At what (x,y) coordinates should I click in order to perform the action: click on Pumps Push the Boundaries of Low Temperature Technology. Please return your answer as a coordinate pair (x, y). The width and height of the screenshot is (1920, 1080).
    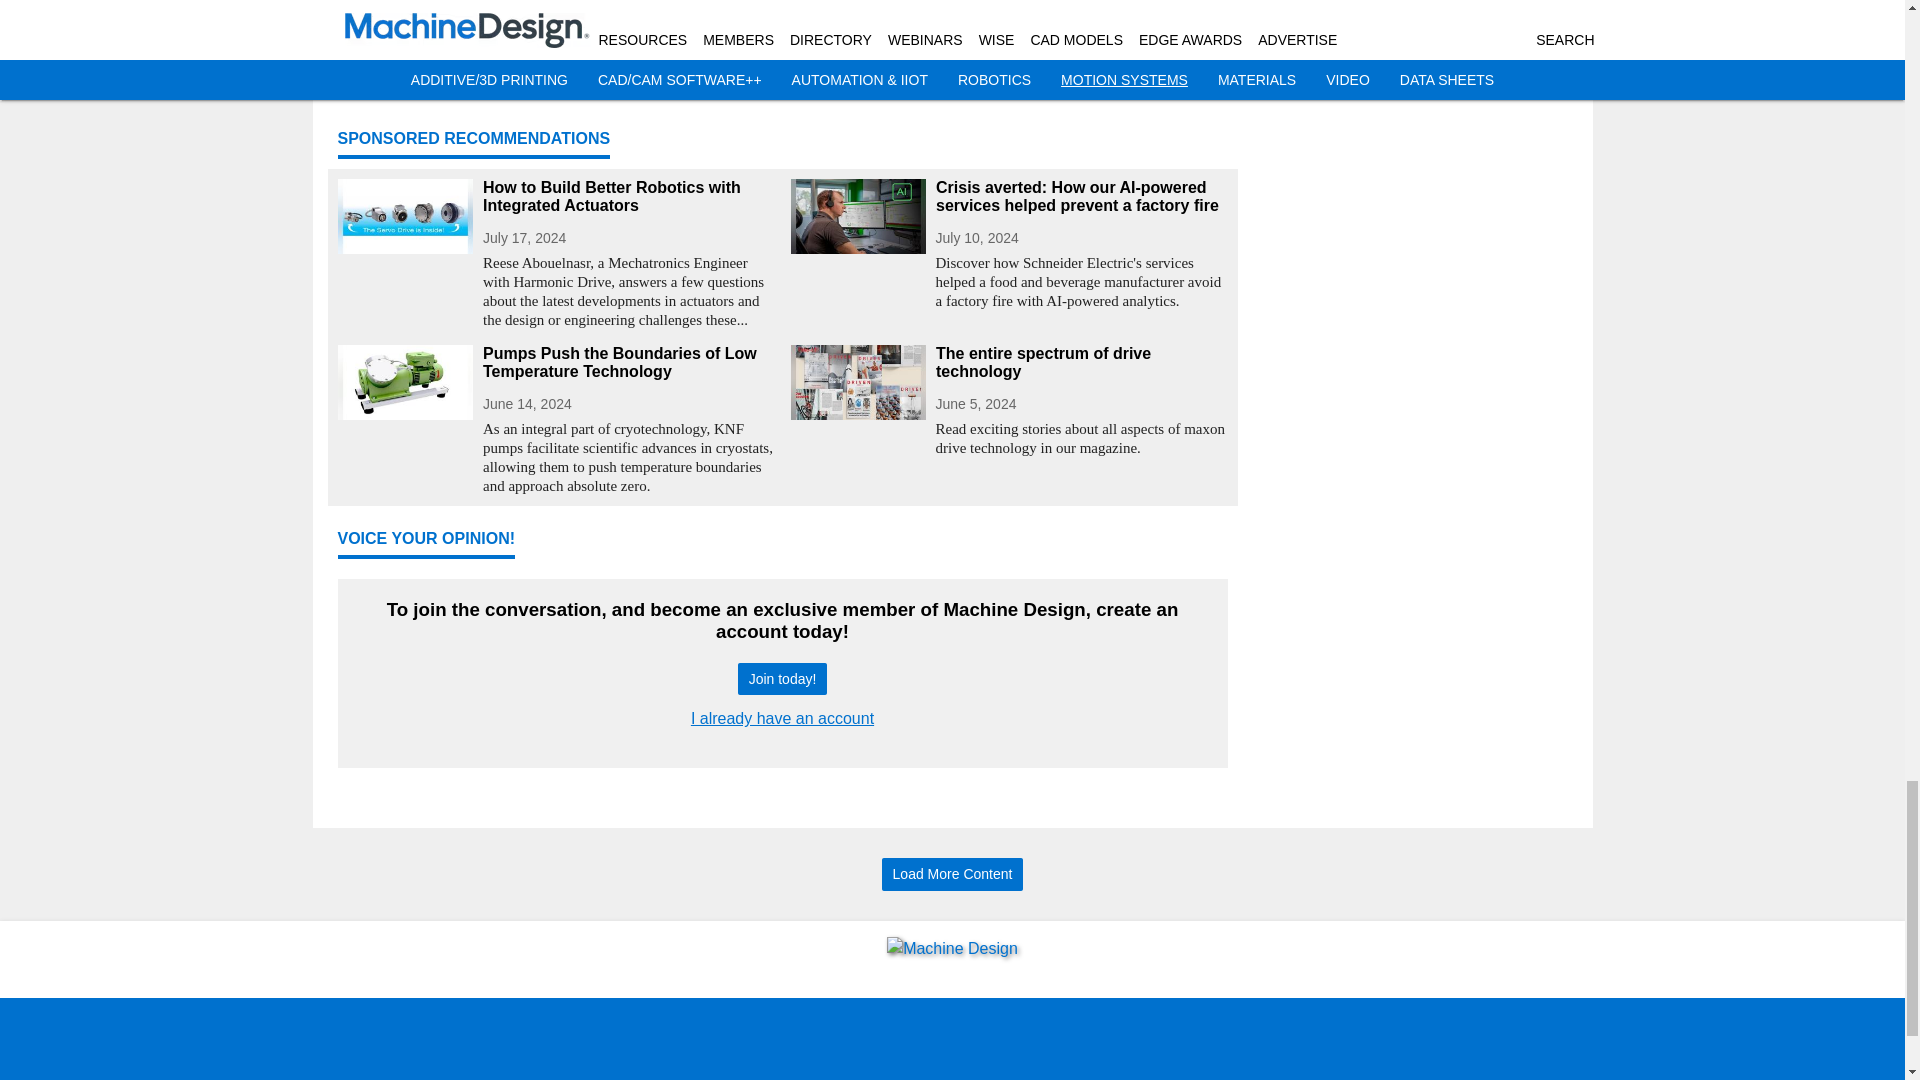
    Looking at the image, I should click on (628, 362).